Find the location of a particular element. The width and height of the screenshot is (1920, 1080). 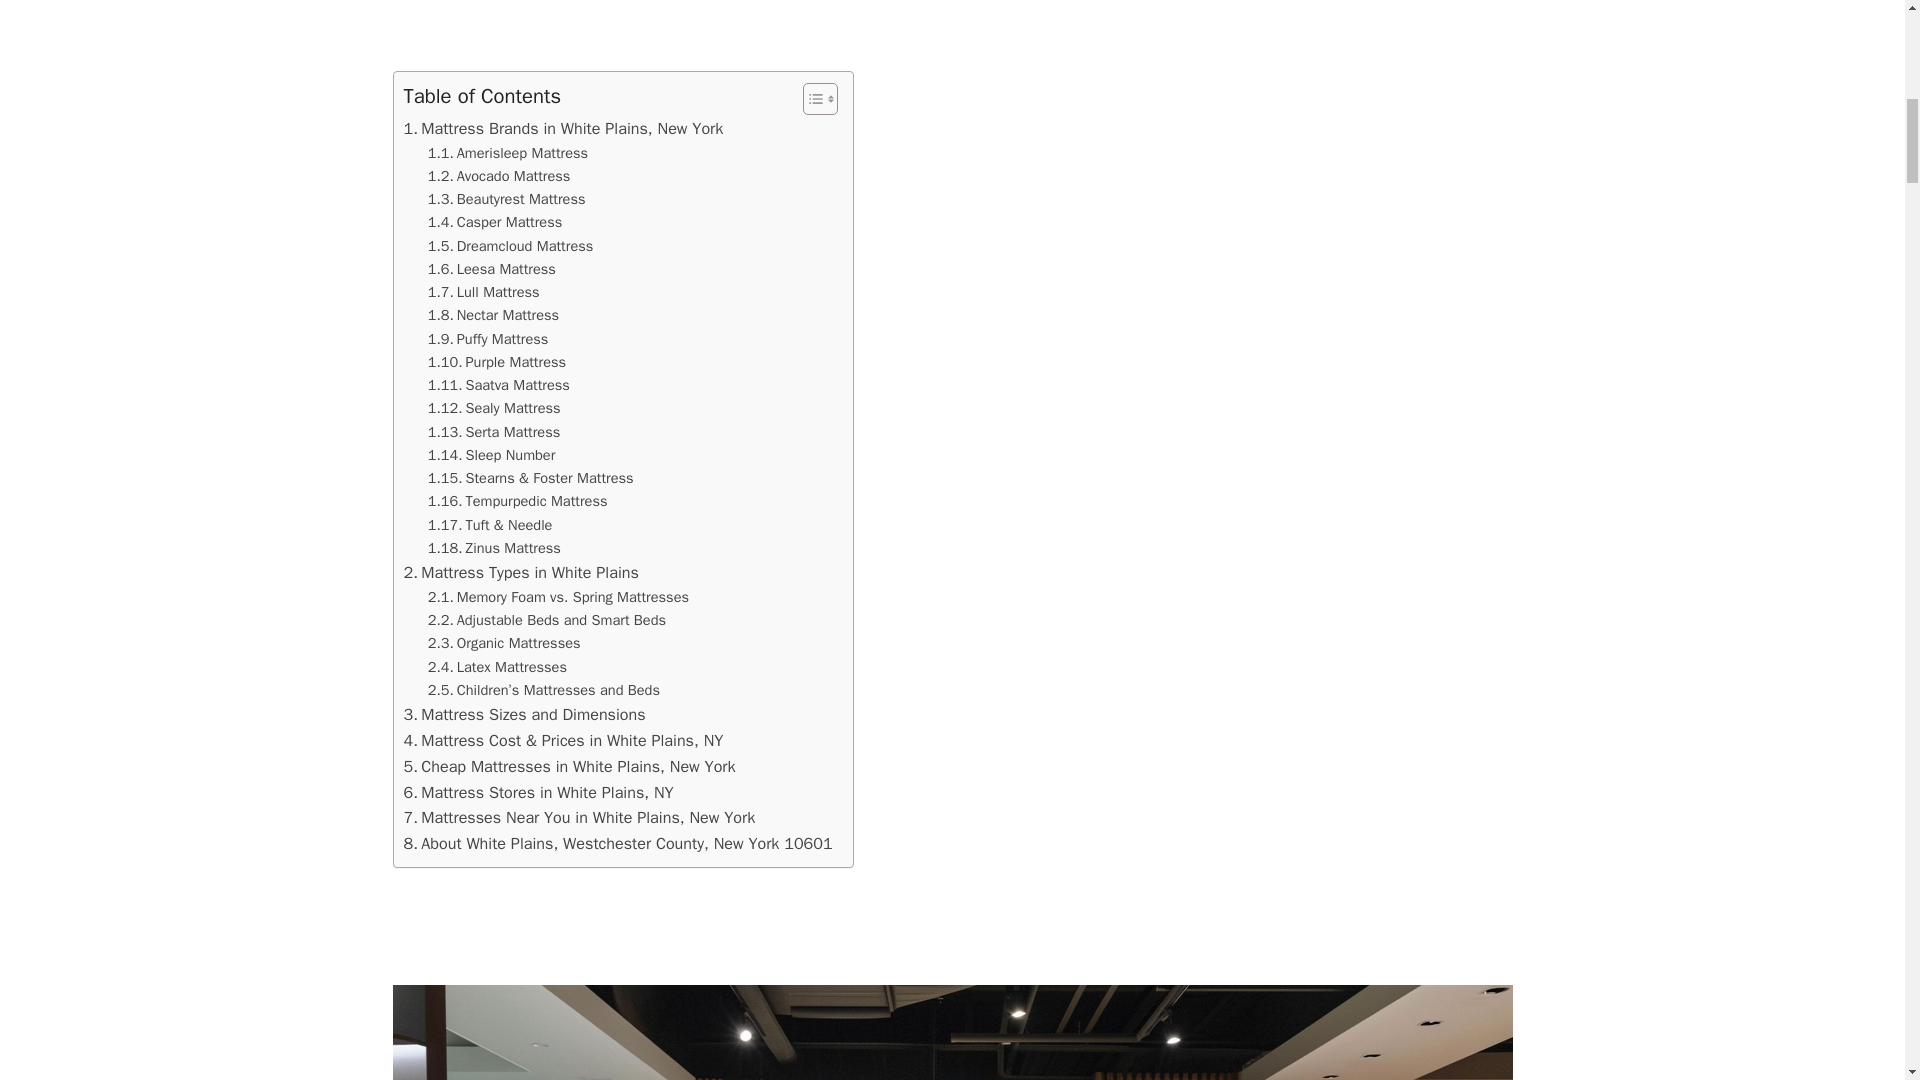

Saatva Mattress is located at coordinates (499, 385).